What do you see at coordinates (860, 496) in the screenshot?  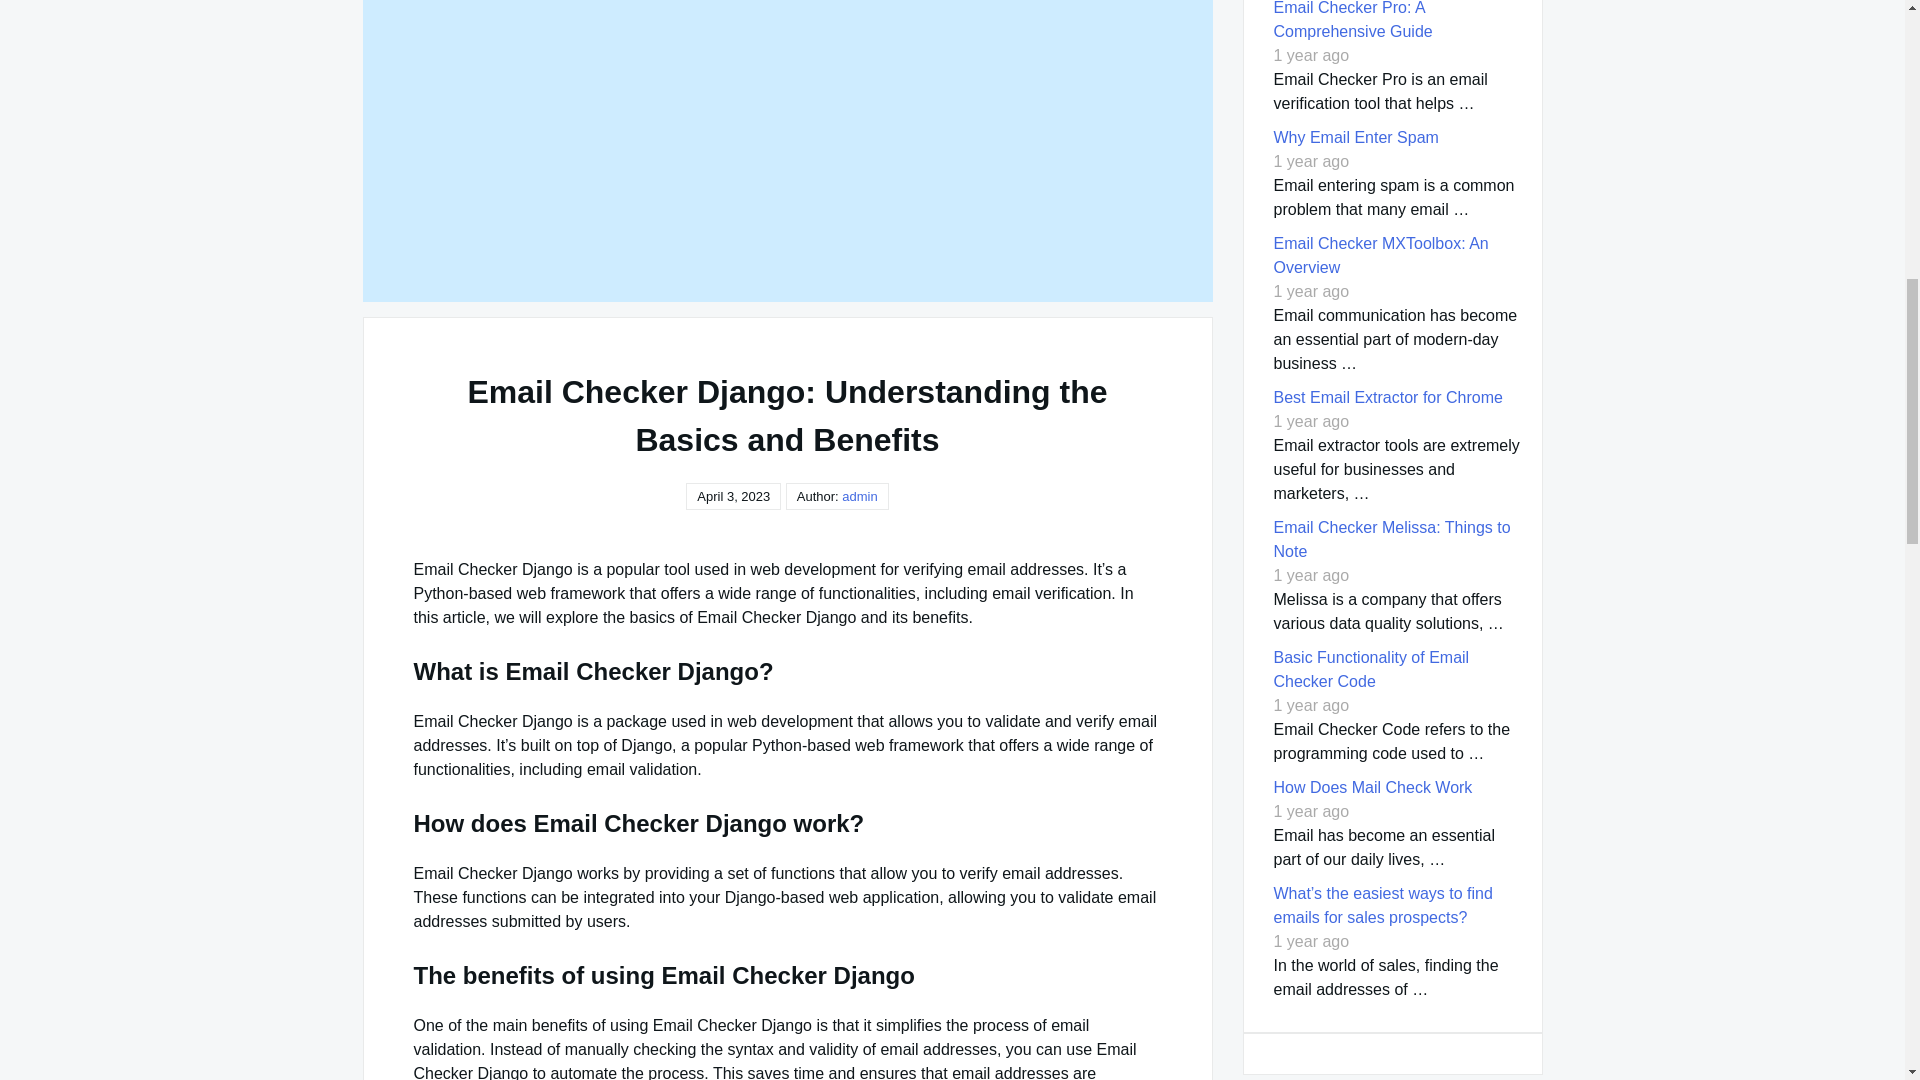 I see `Posts by admin` at bounding box center [860, 496].